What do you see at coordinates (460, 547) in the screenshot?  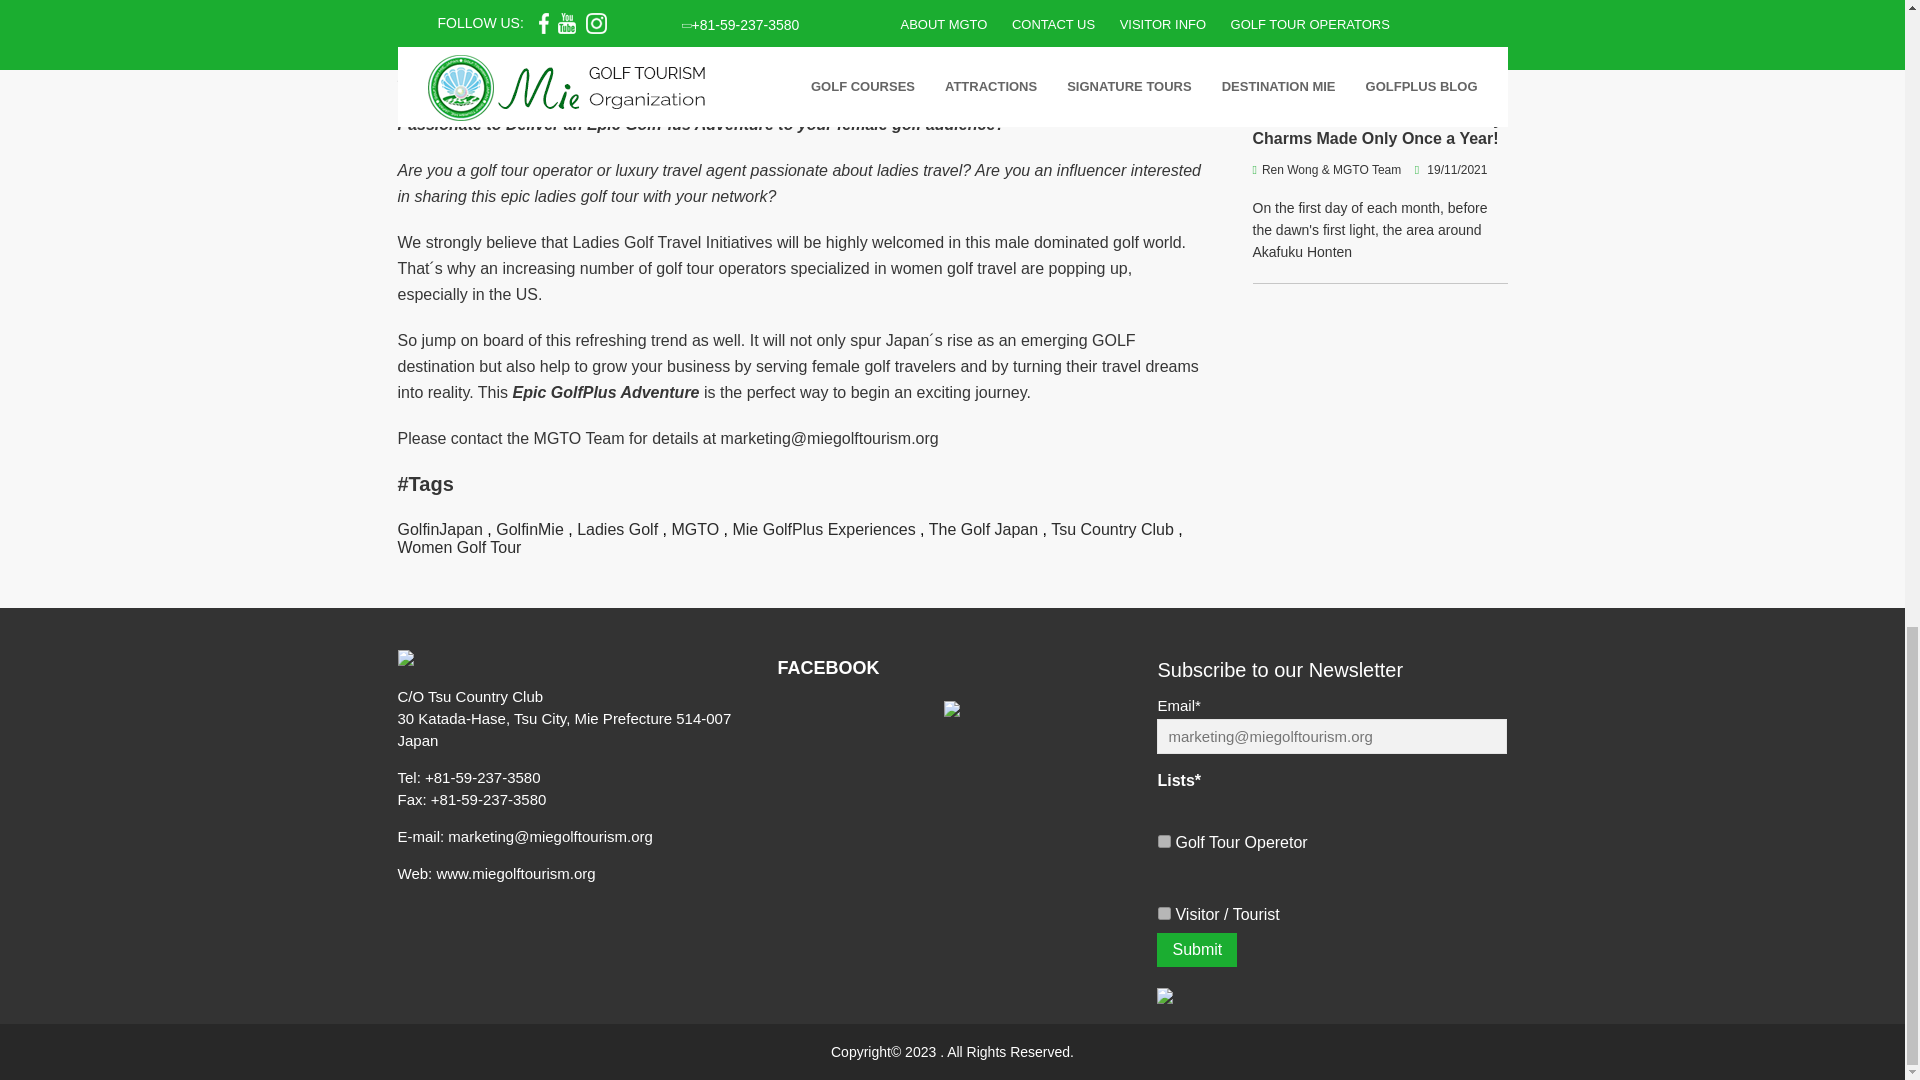 I see `Women Golf Tour` at bounding box center [460, 547].